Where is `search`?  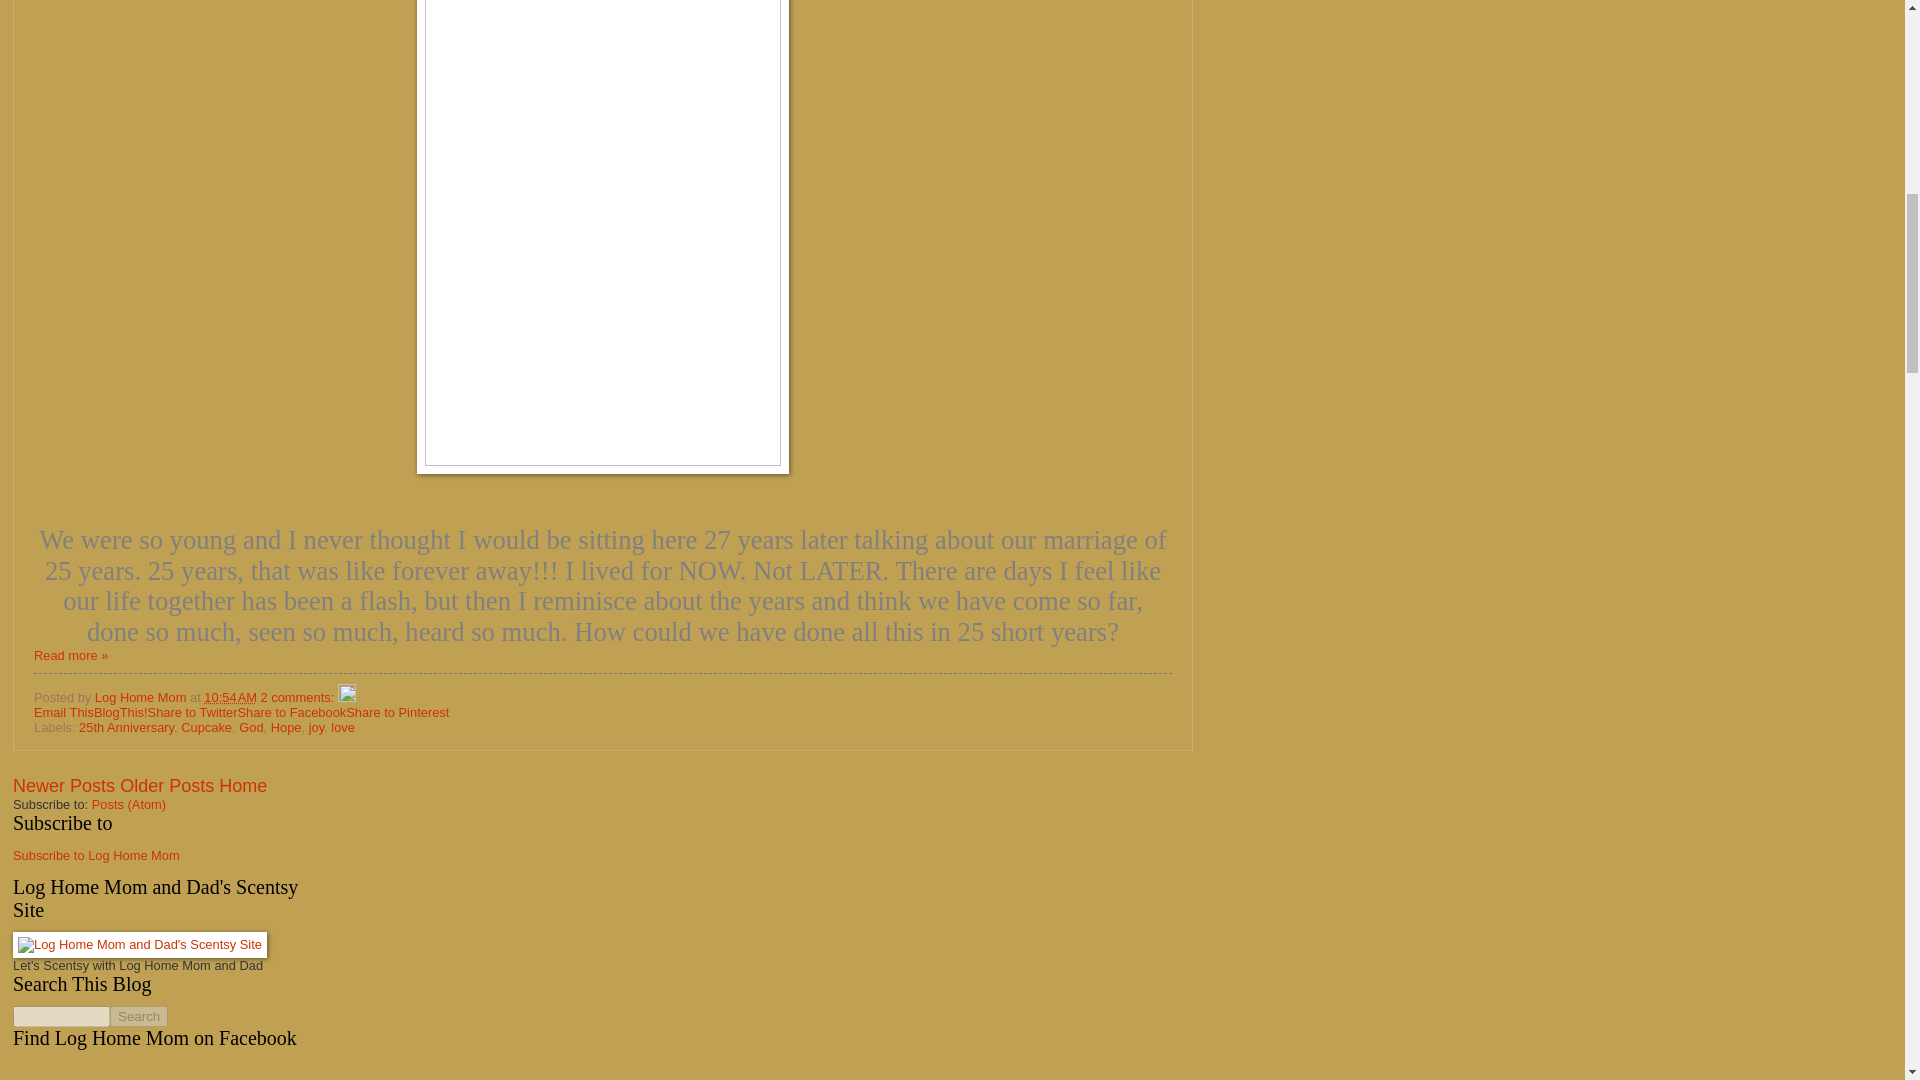 search is located at coordinates (61, 1016).